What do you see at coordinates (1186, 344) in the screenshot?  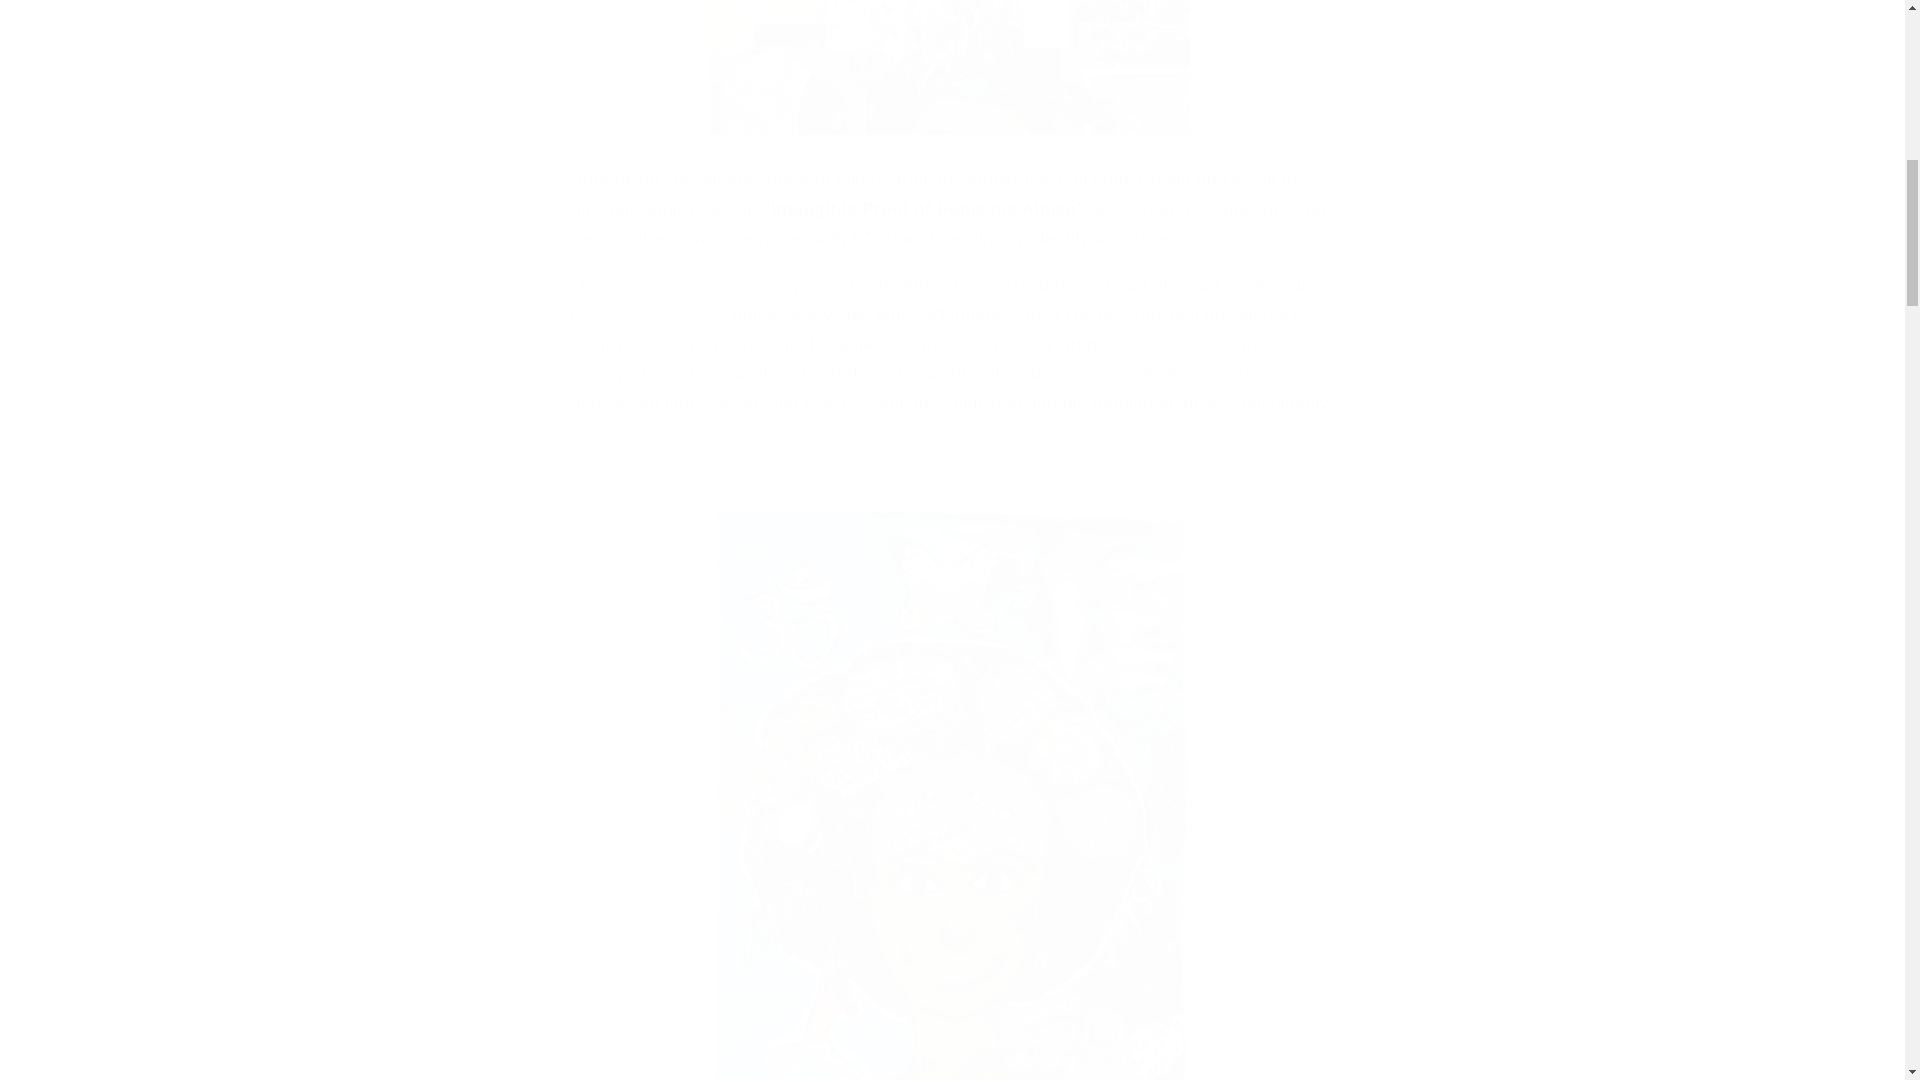 I see `"Perception"` at bounding box center [1186, 344].